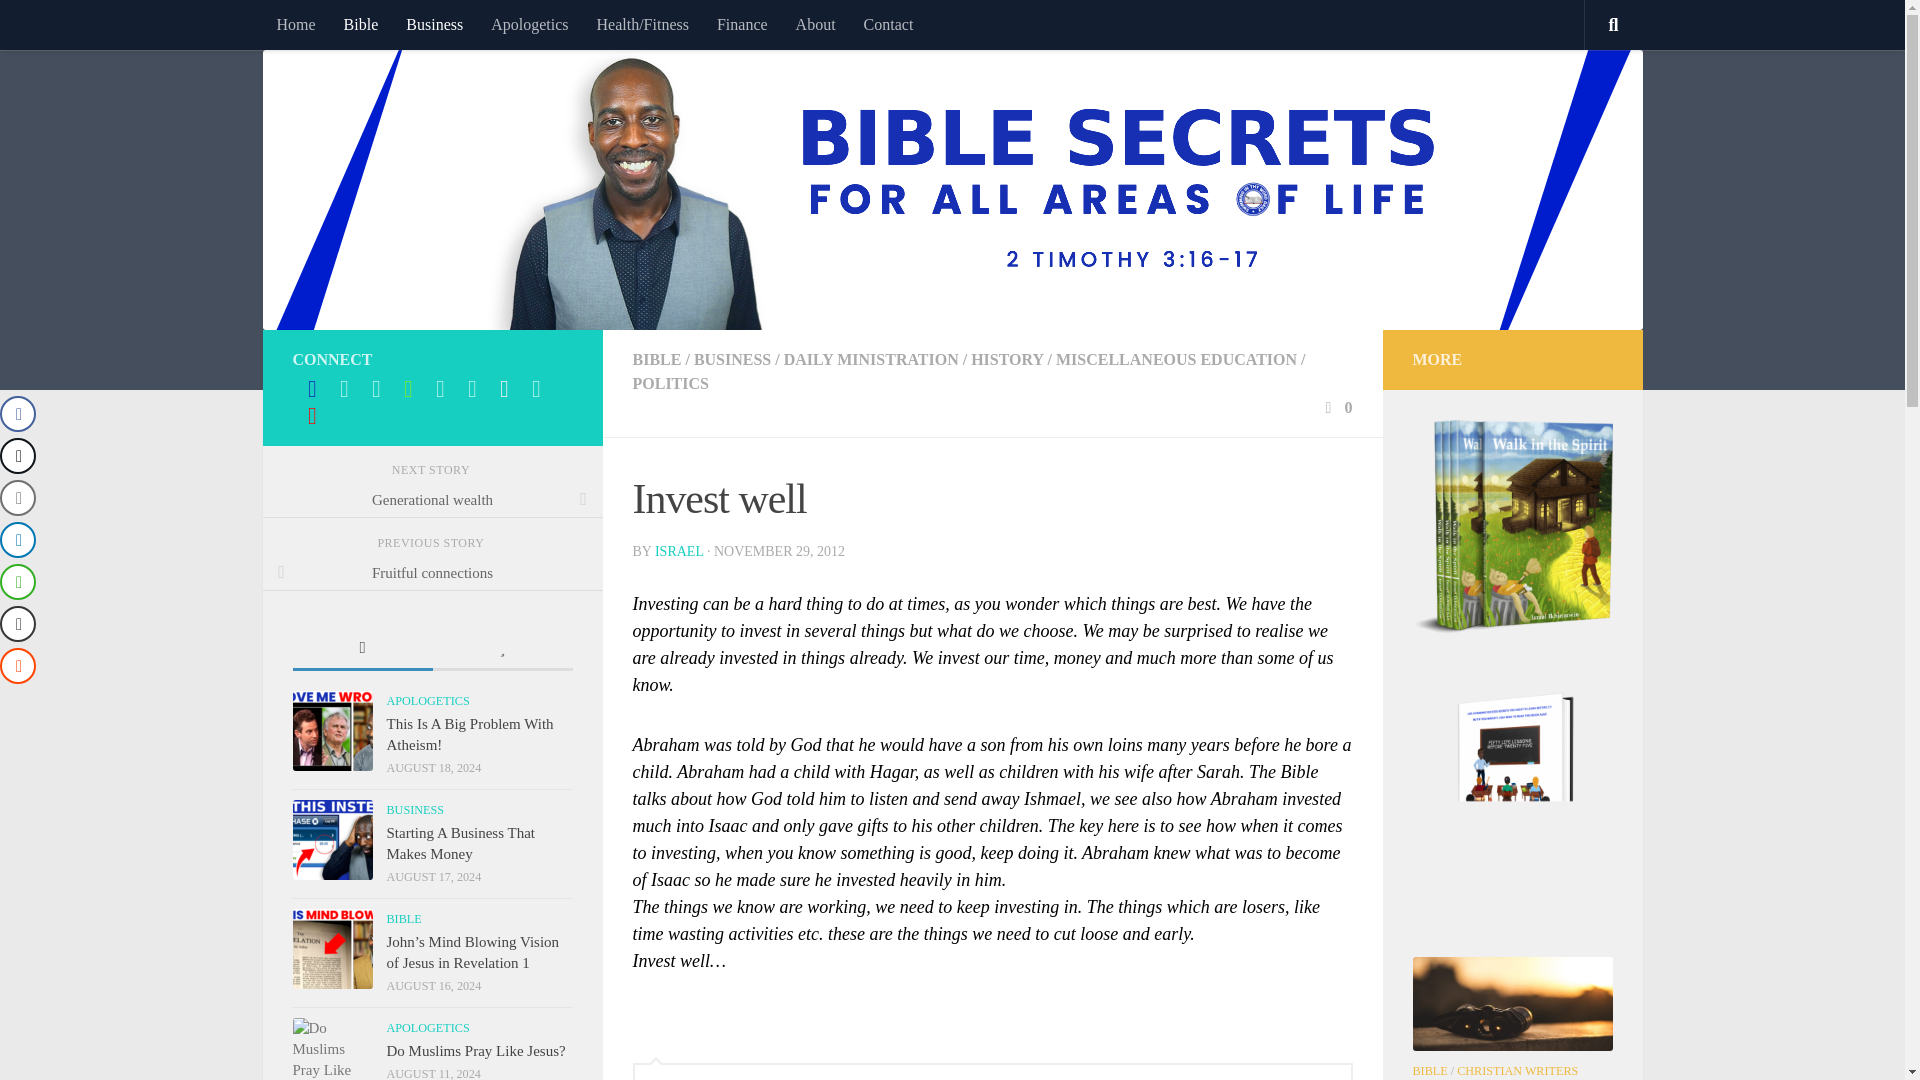  Describe the element at coordinates (434, 24) in the screenshot. I see `Business` at that location.